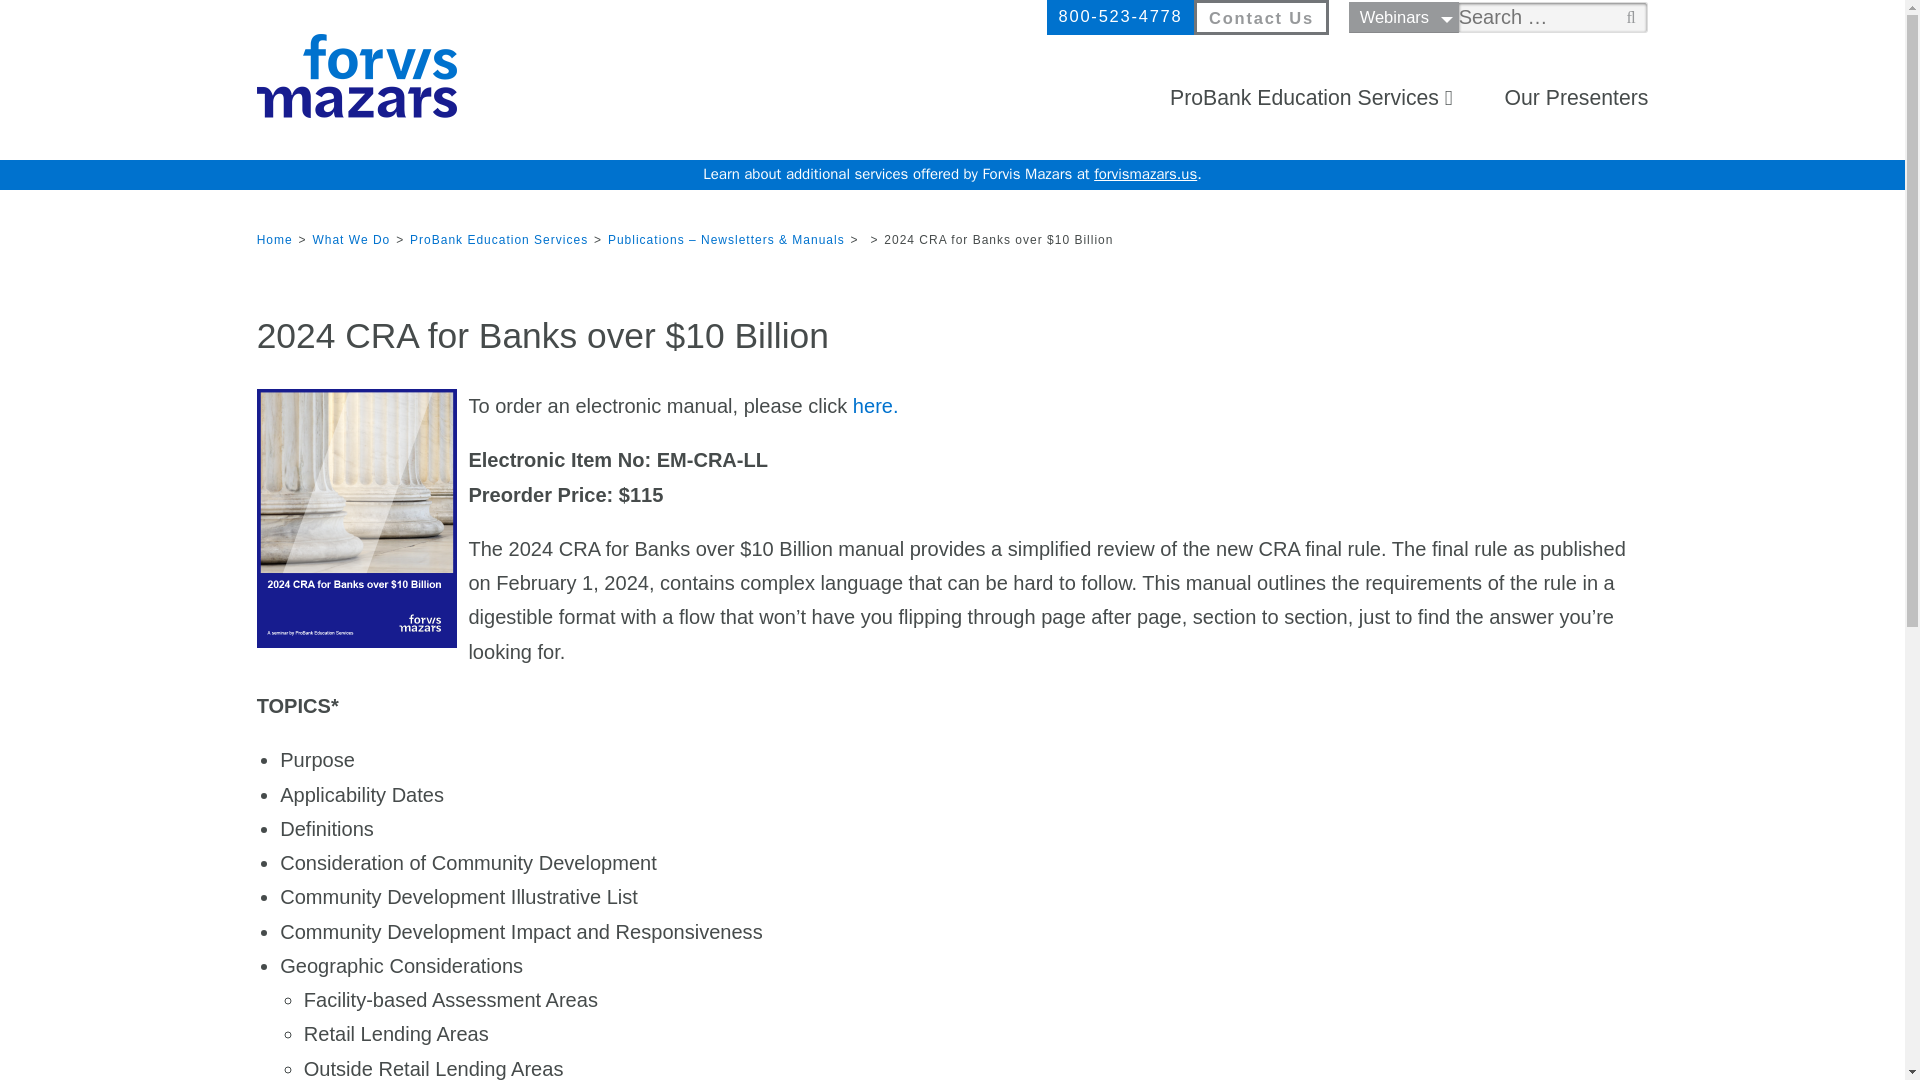  I want to click on 800-523-4778, so click(1120, 16).